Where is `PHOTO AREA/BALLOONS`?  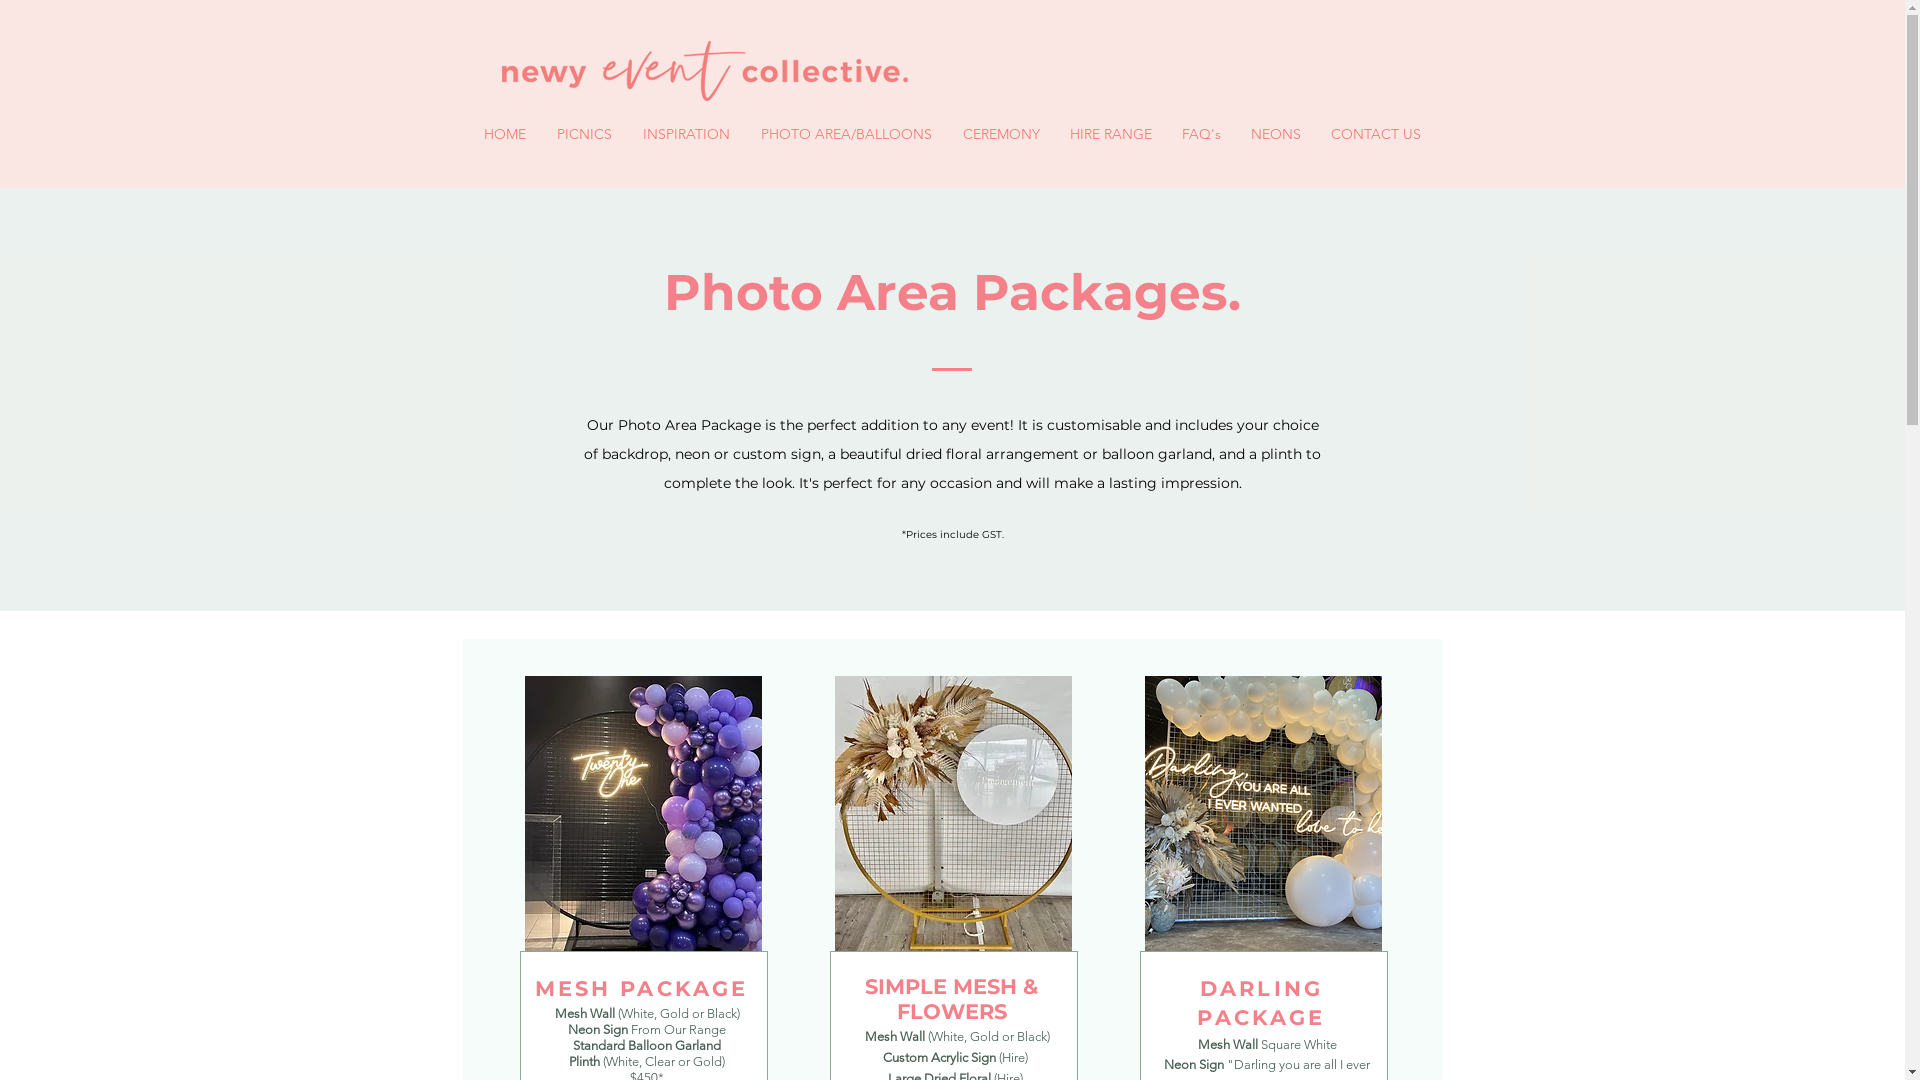
PHOTO AREA/BALLOONS is located at coordinates (847, 134).